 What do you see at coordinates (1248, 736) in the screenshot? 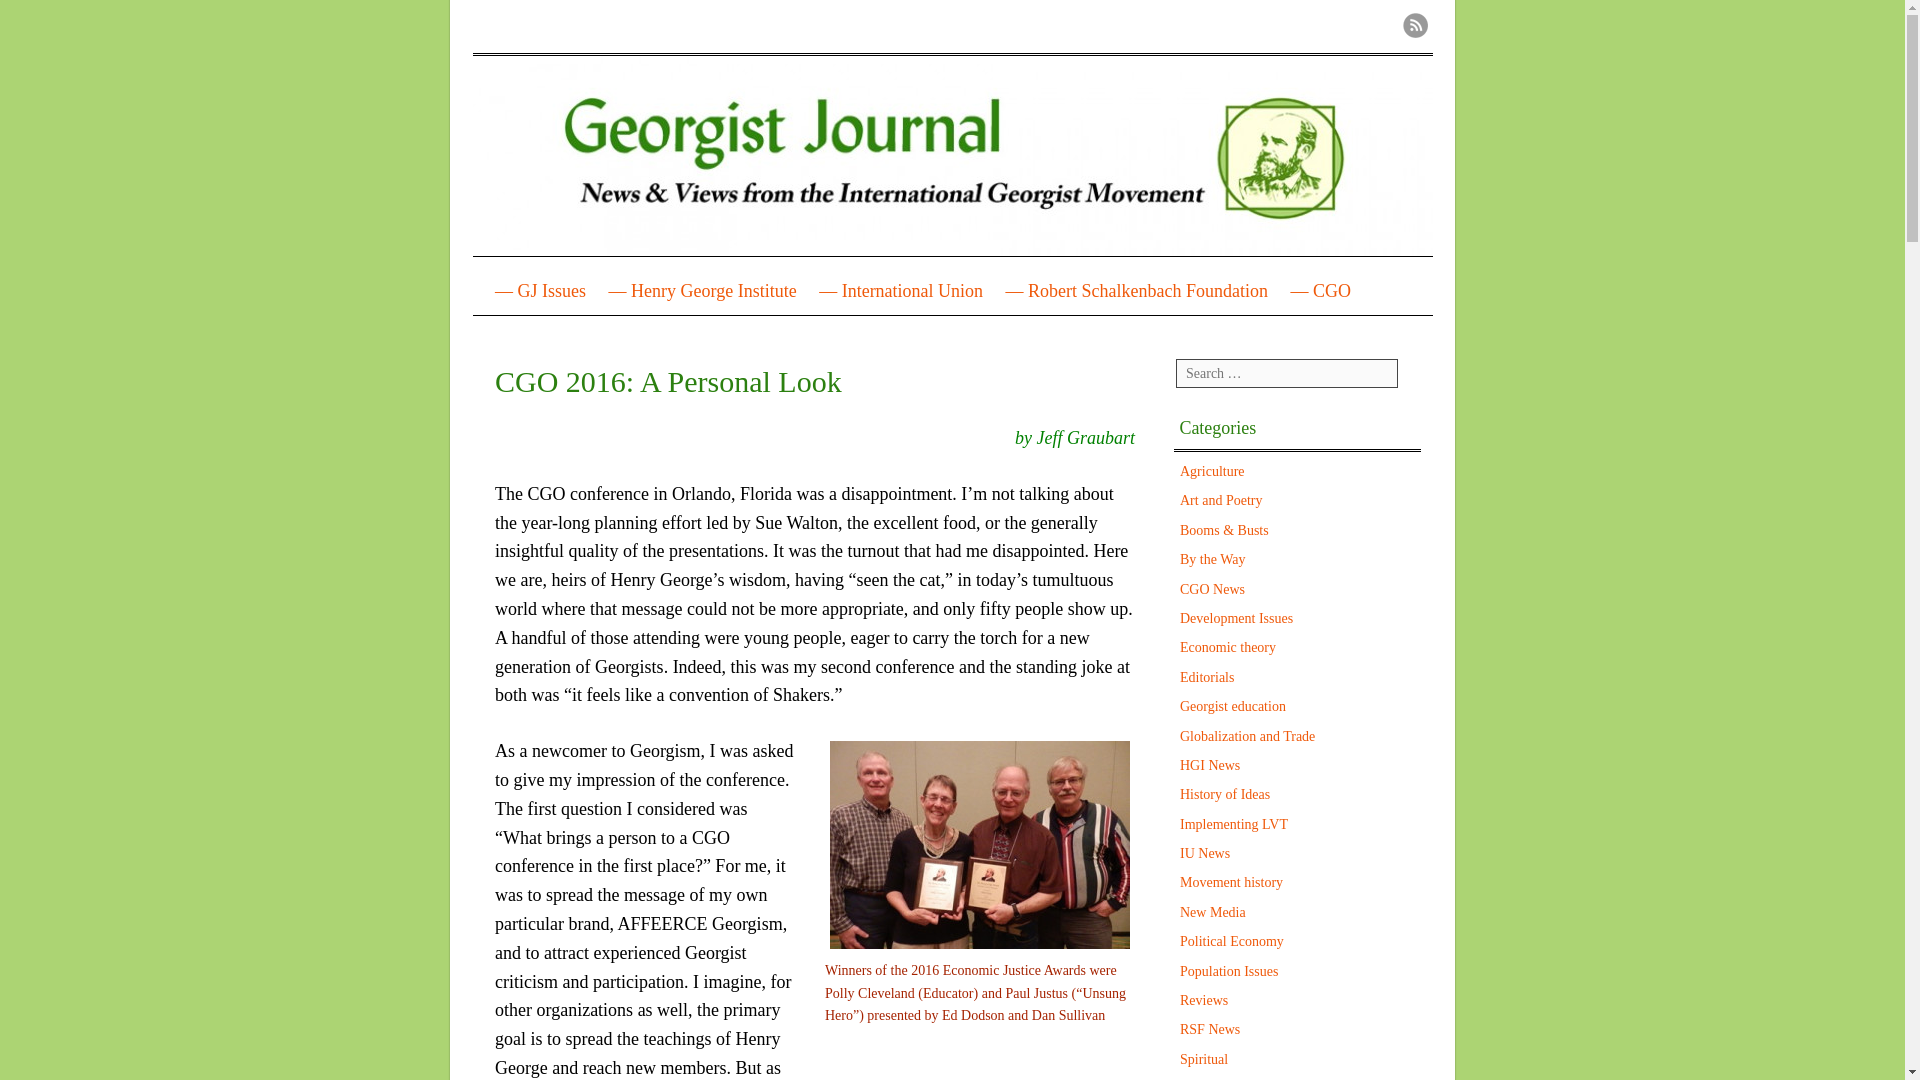
I see `Globalization and Trade` at bounding box center [1248, 736].